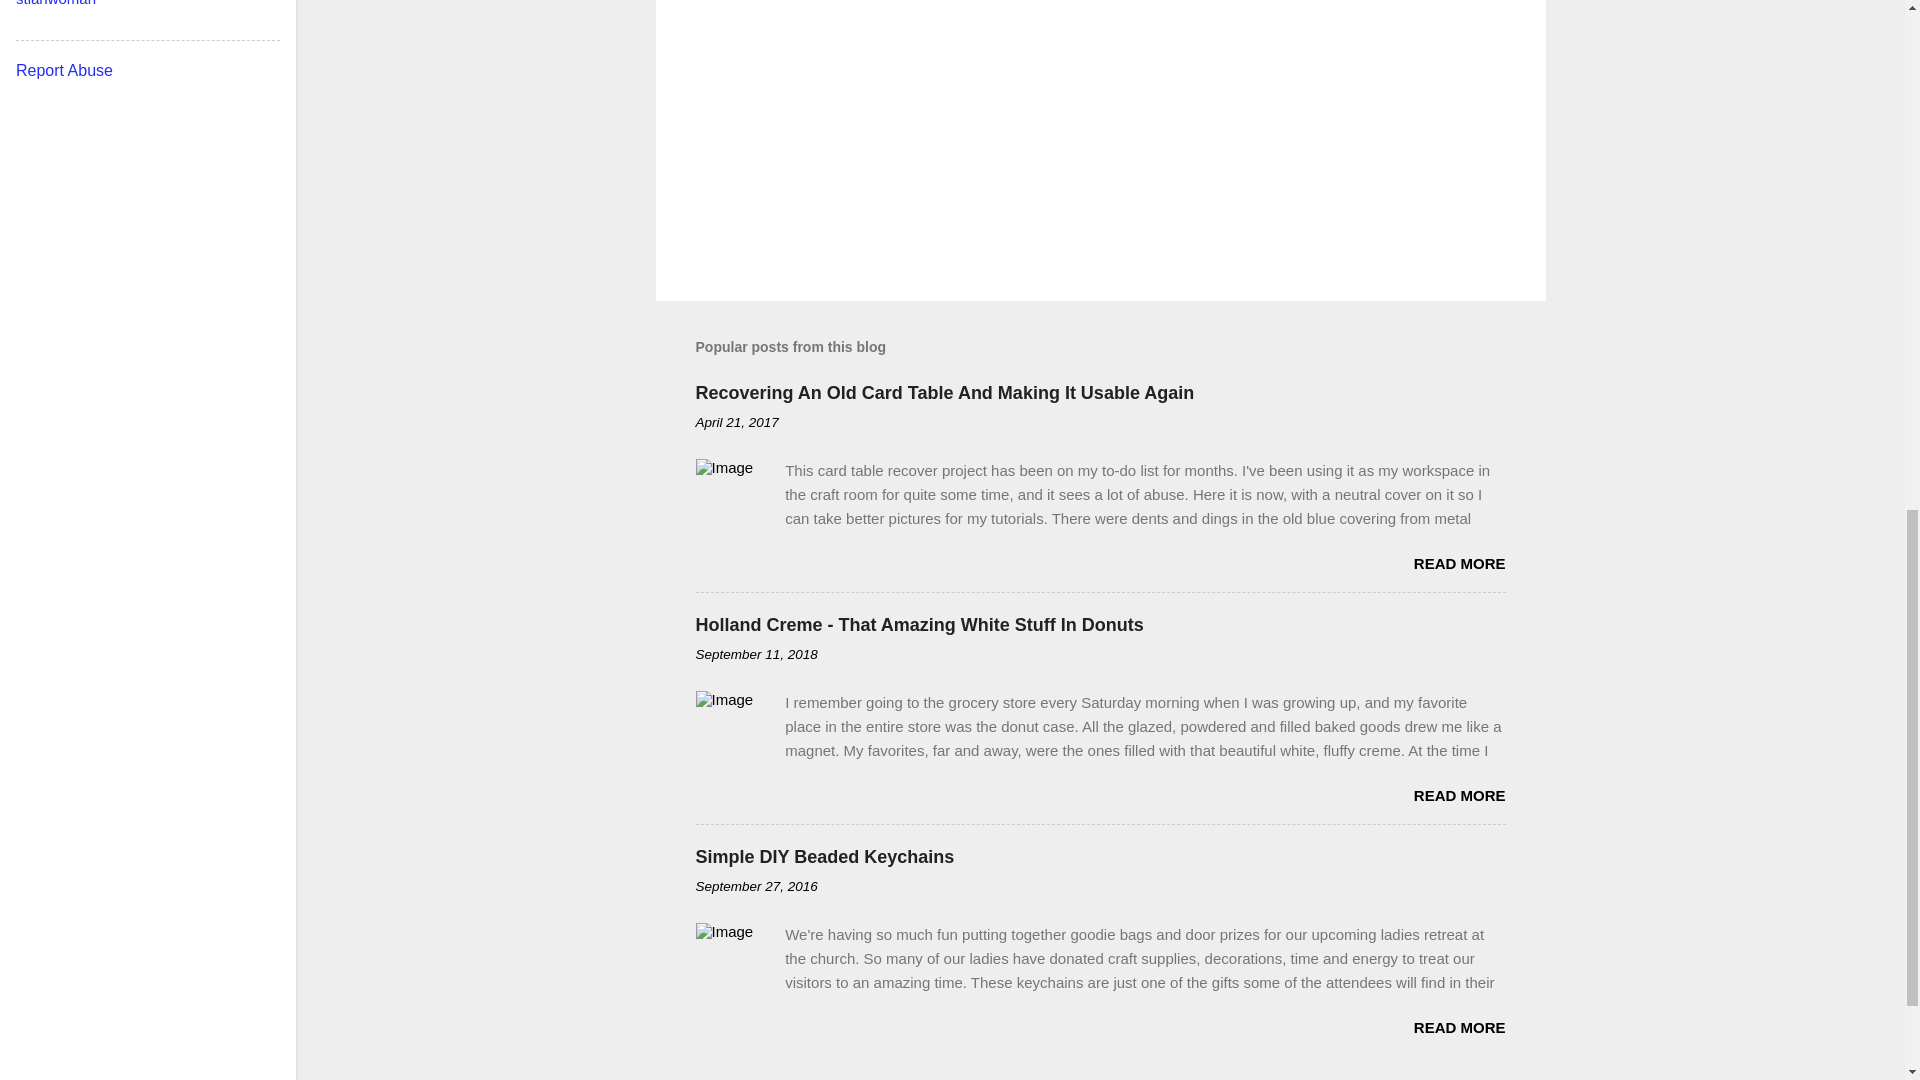 The image size is (1920, 1080). What do you see at coordinates (756, 654) in the screenshot?
I see `September 11, 2018` at bounding box center [756, 654].